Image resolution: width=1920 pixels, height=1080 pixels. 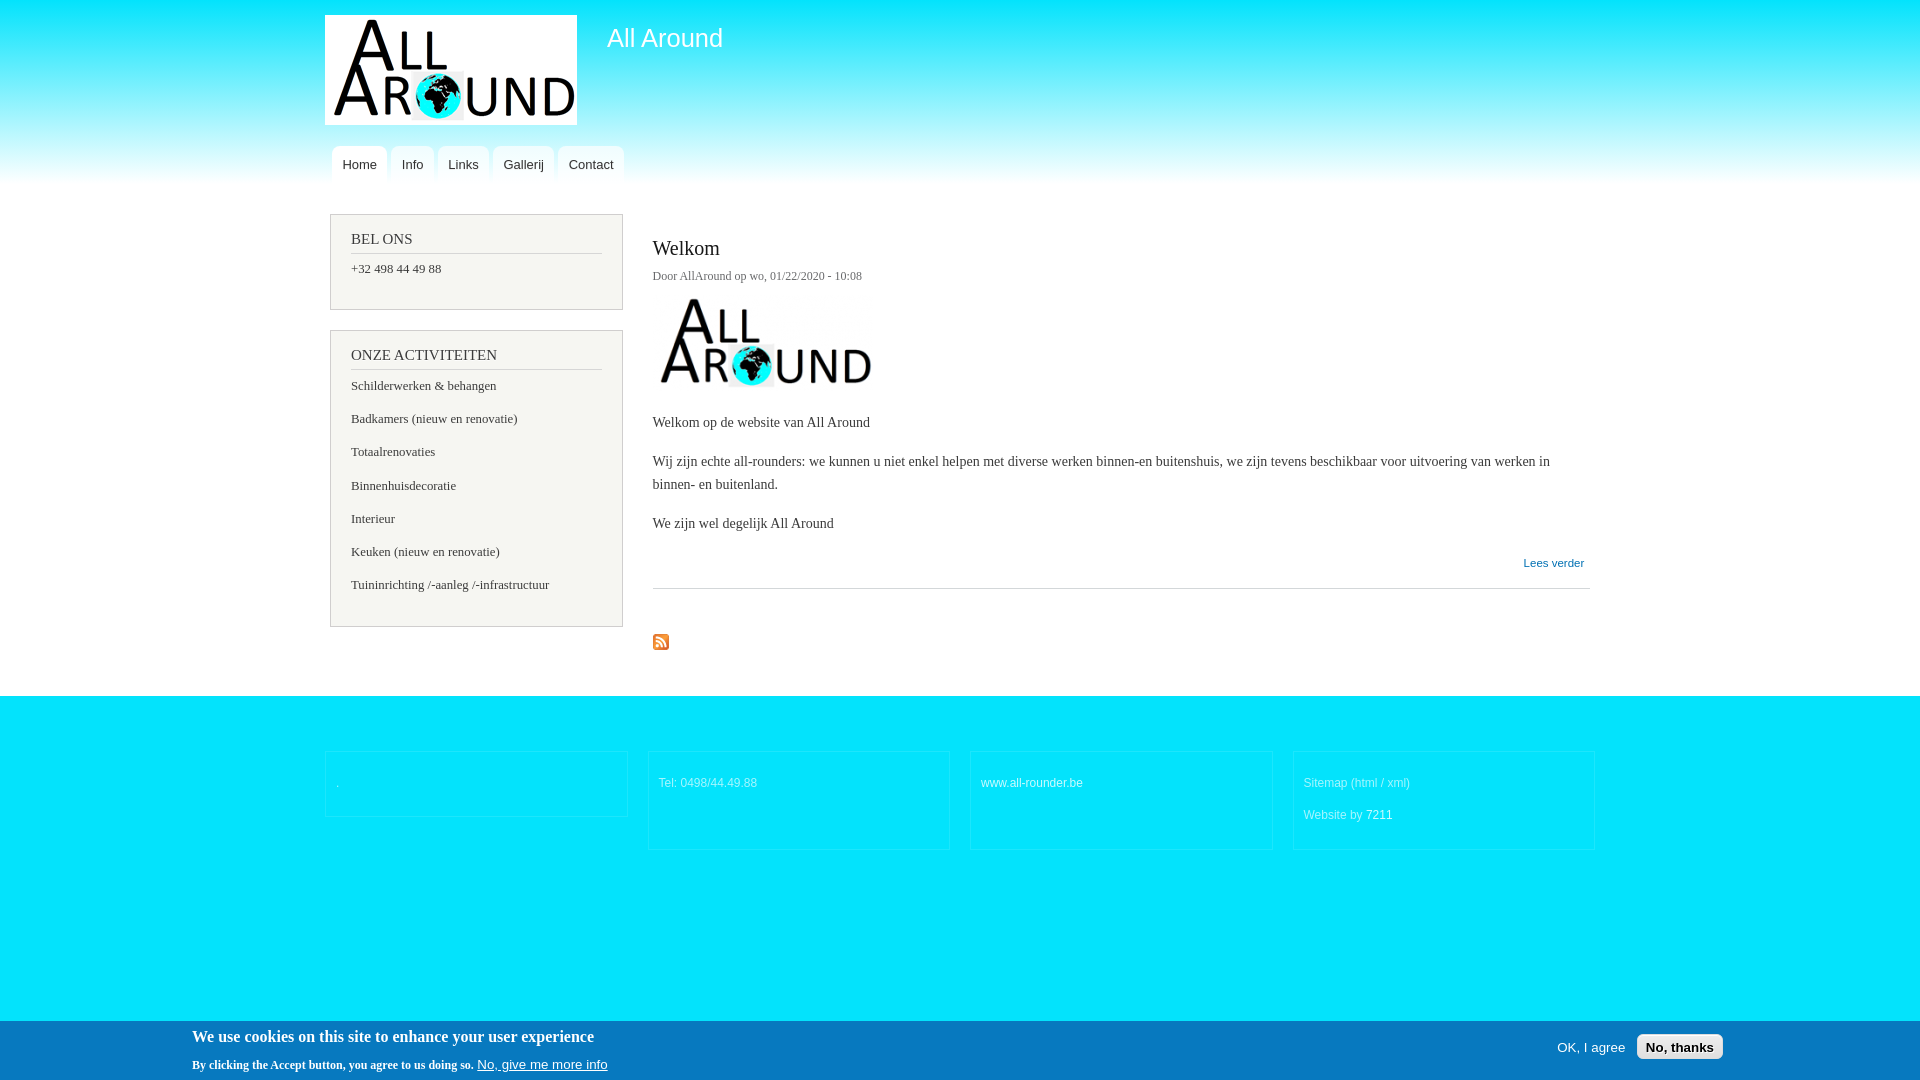 I want to click on Lees verder
over Welkom, so click(x=1554, y=556).